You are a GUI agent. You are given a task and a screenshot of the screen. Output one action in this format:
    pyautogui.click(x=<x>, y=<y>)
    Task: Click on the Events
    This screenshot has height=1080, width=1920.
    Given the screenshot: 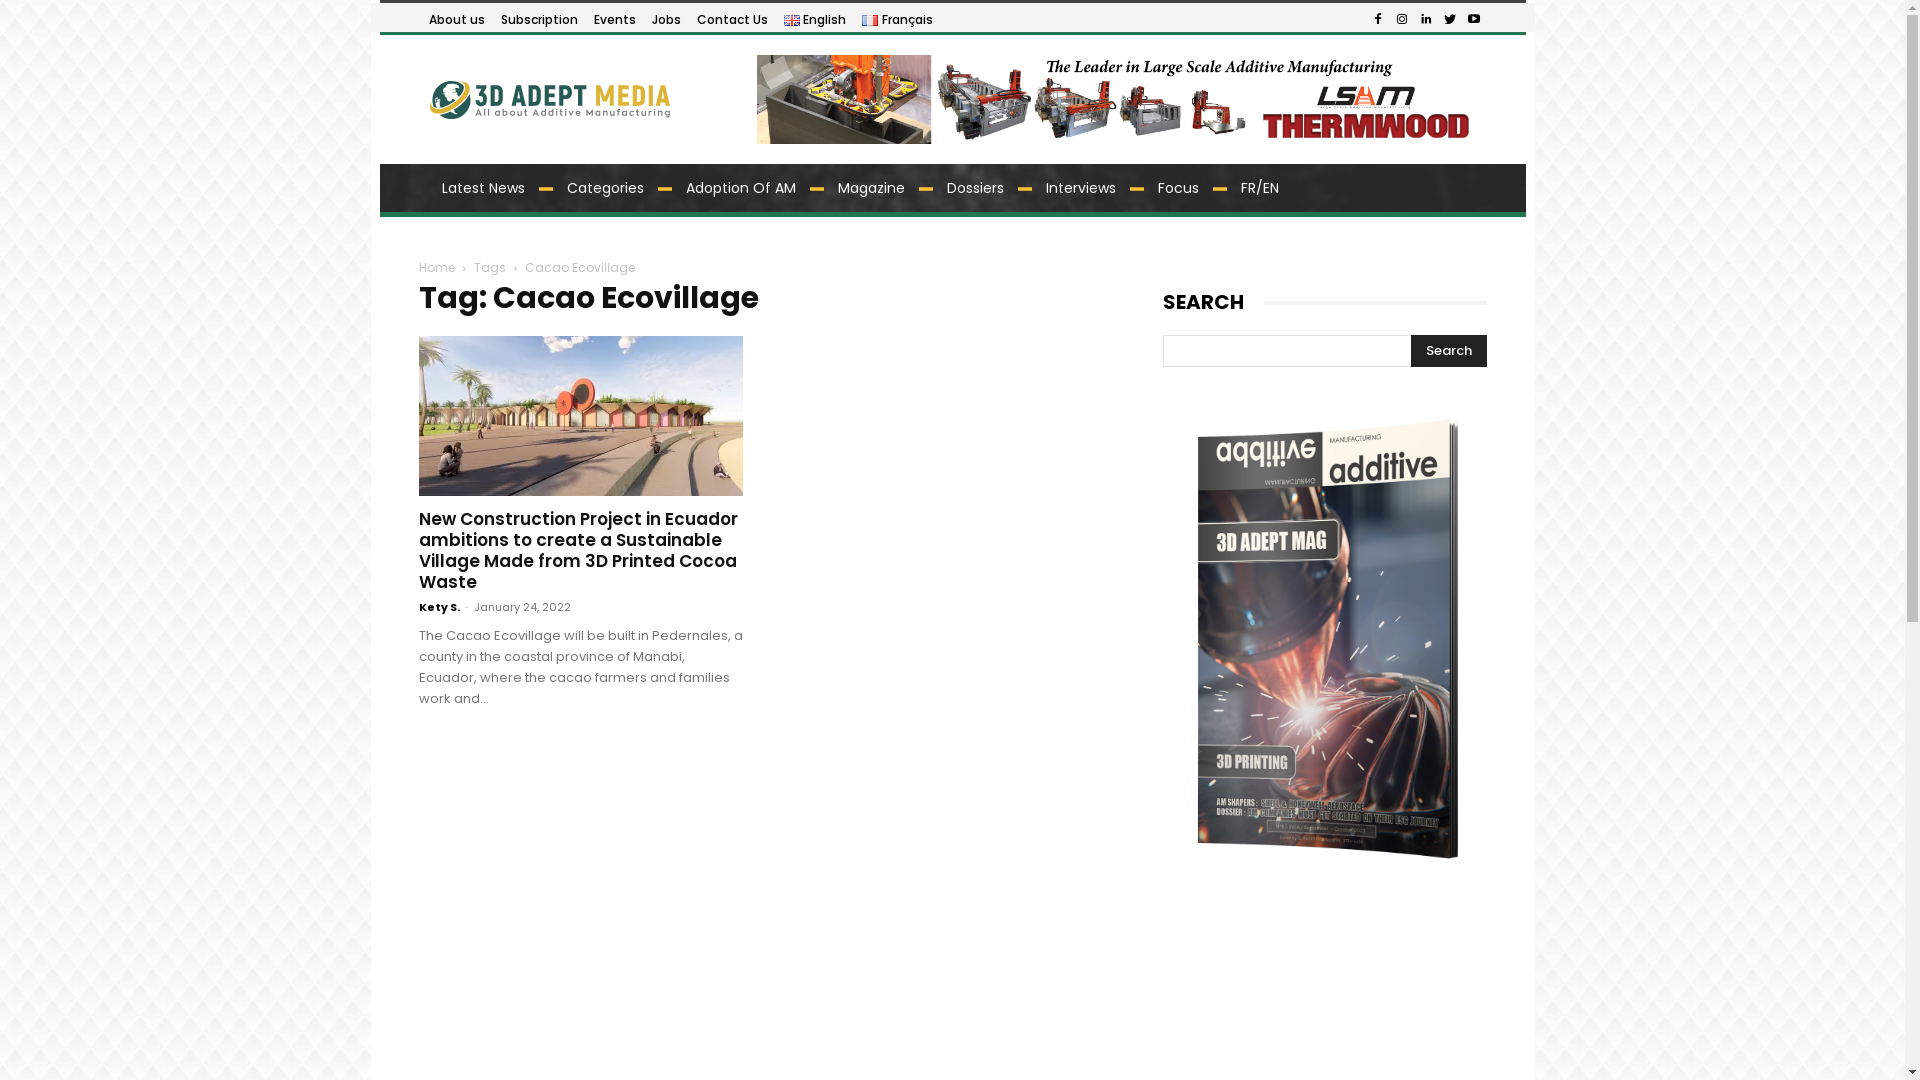 What is the action you would take?
    pyautogui.click(x=615, y=20)
    